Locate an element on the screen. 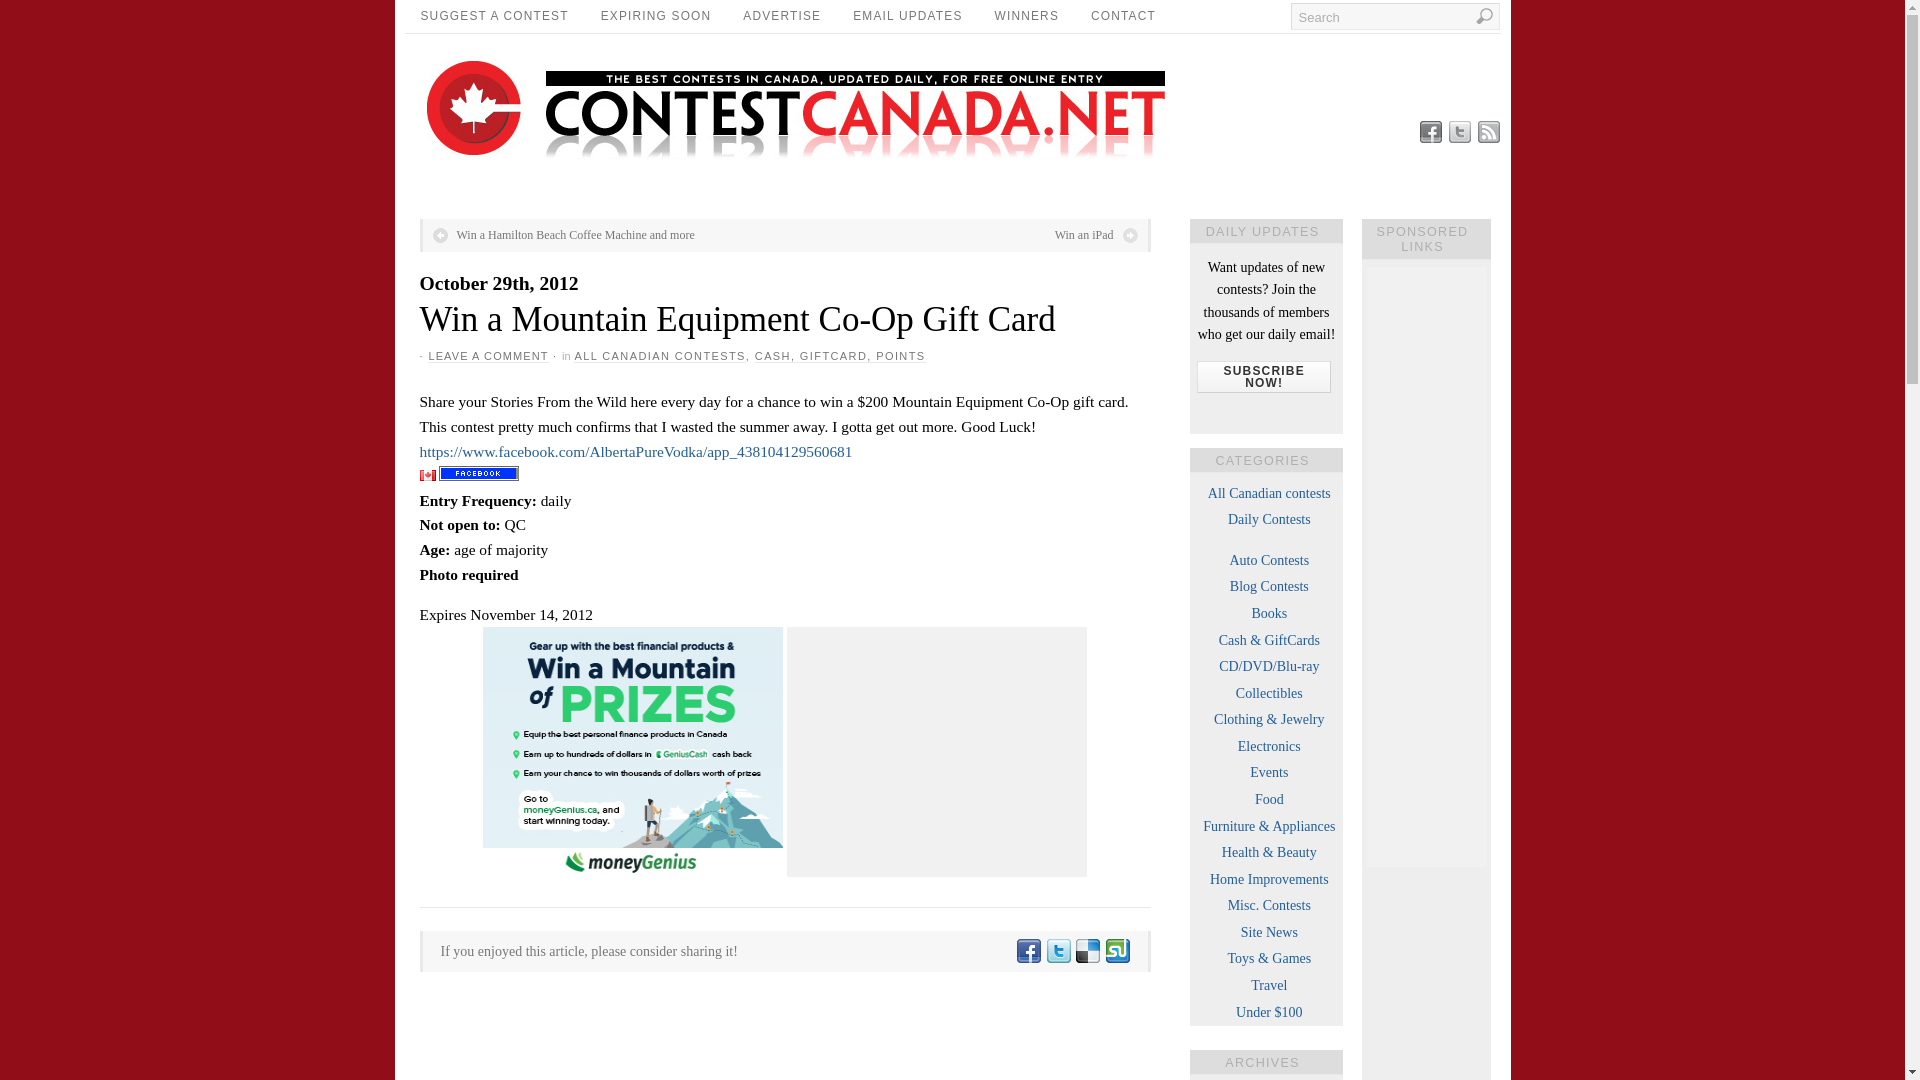 Image resolution: width=1920 pixels, height=1080 pixels. For Book Contests in Canada is located at coordinates (1268, 613).